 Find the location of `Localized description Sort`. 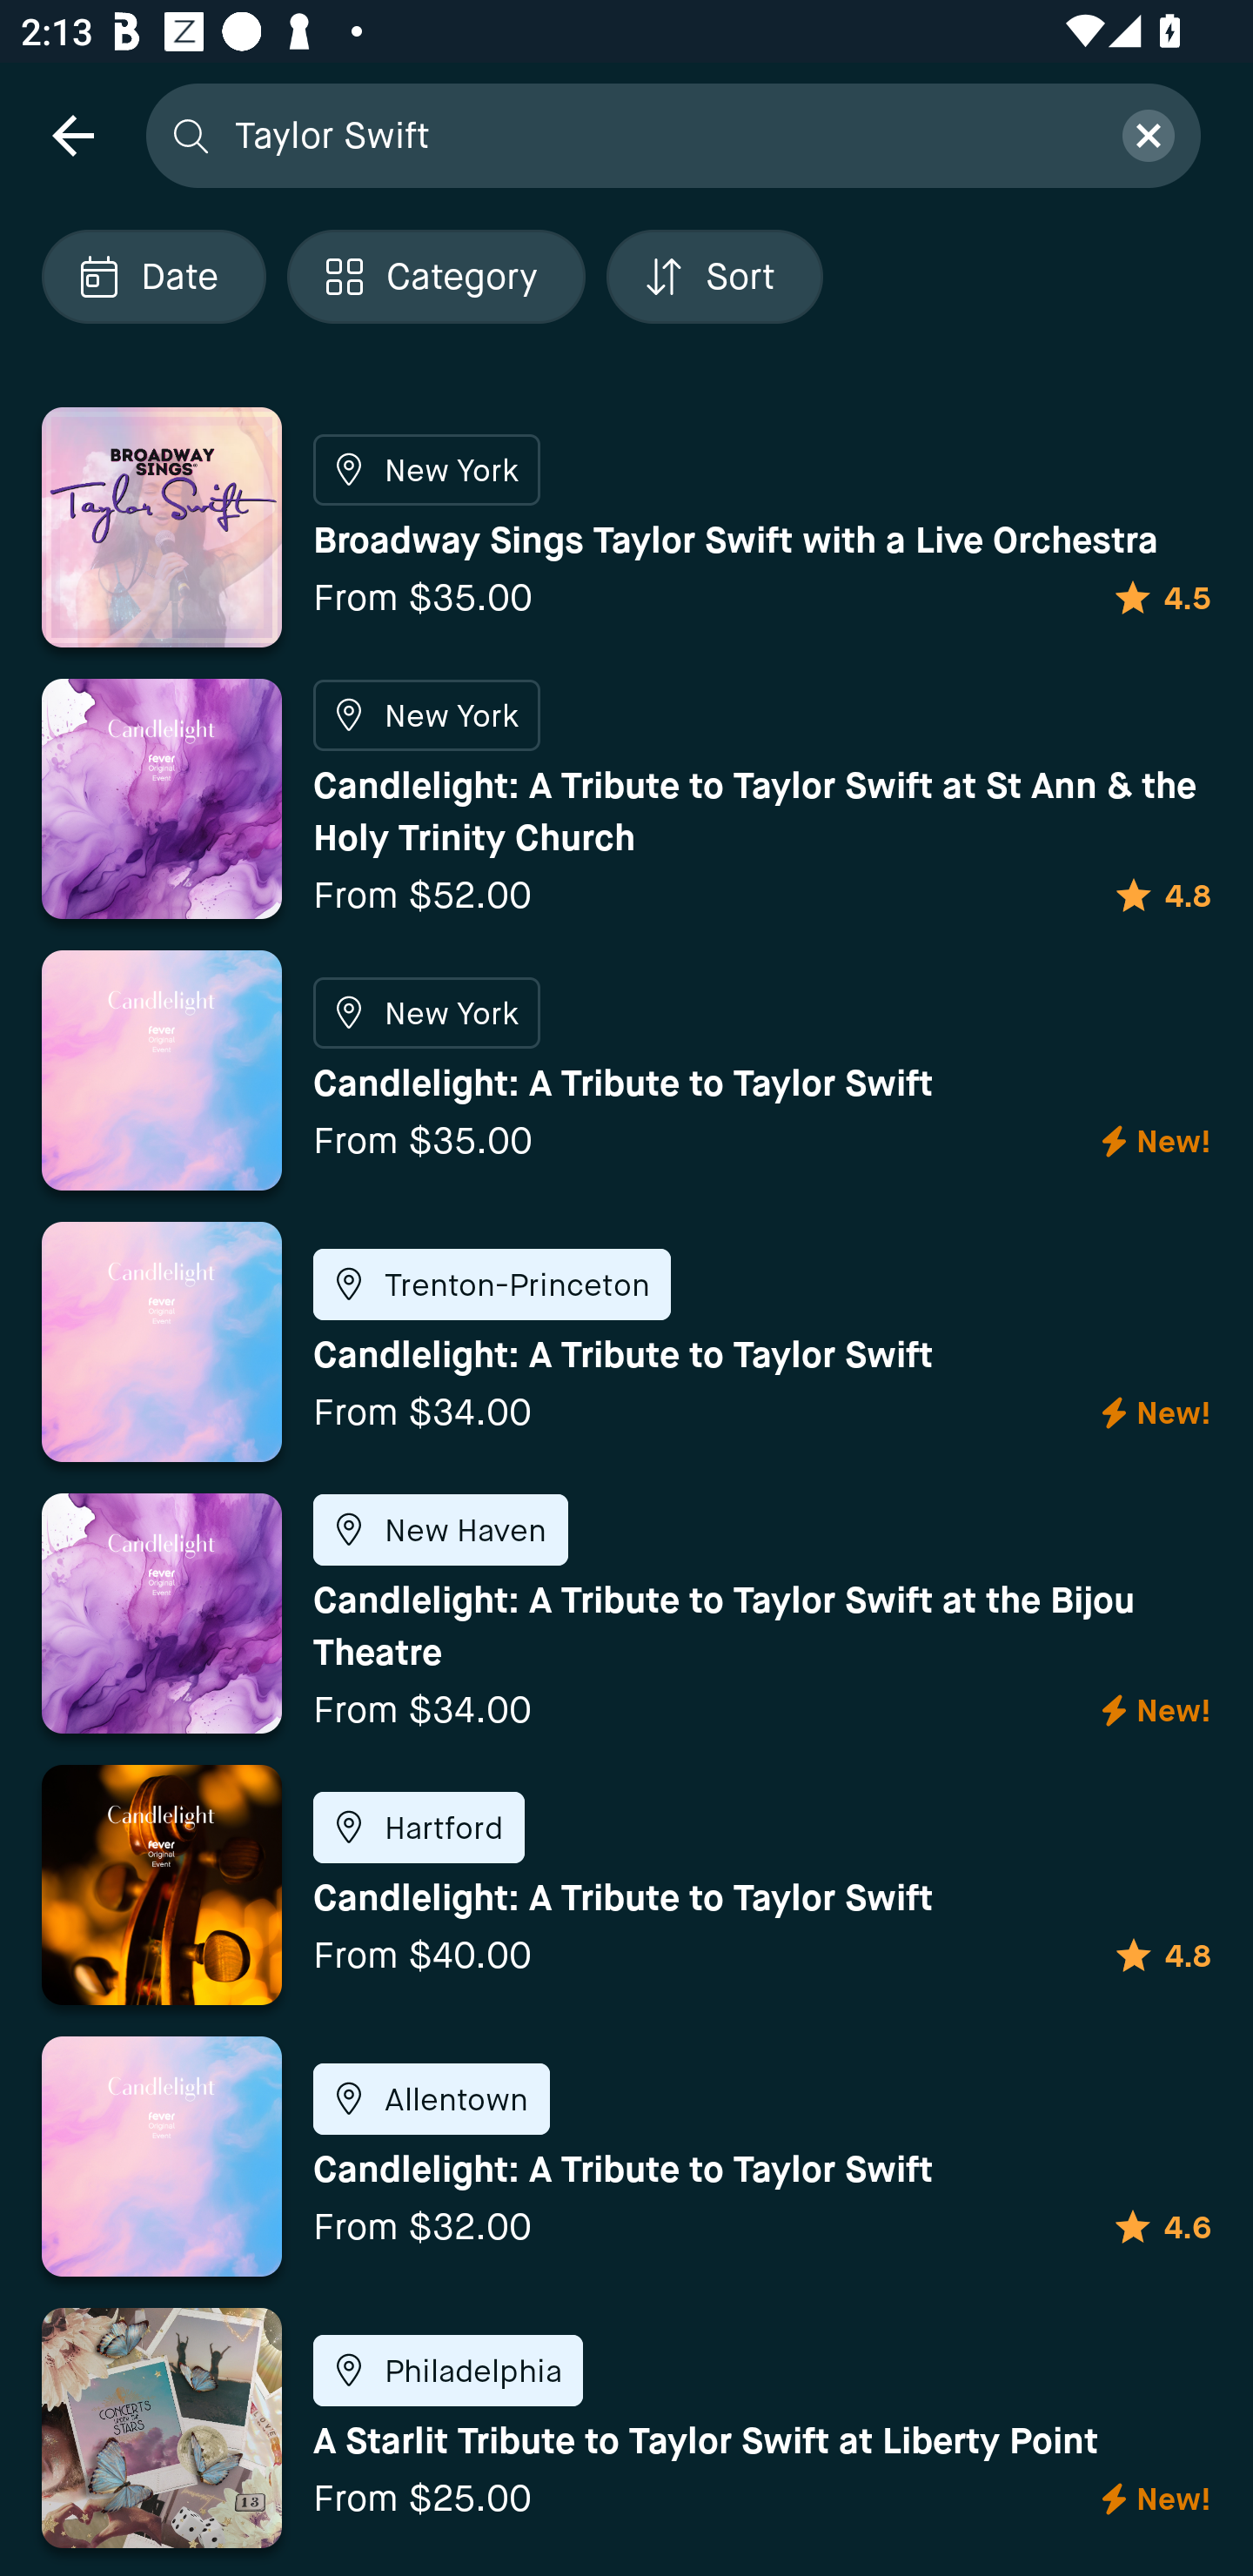

Localized description Sort is located at coordinates (714, 277).